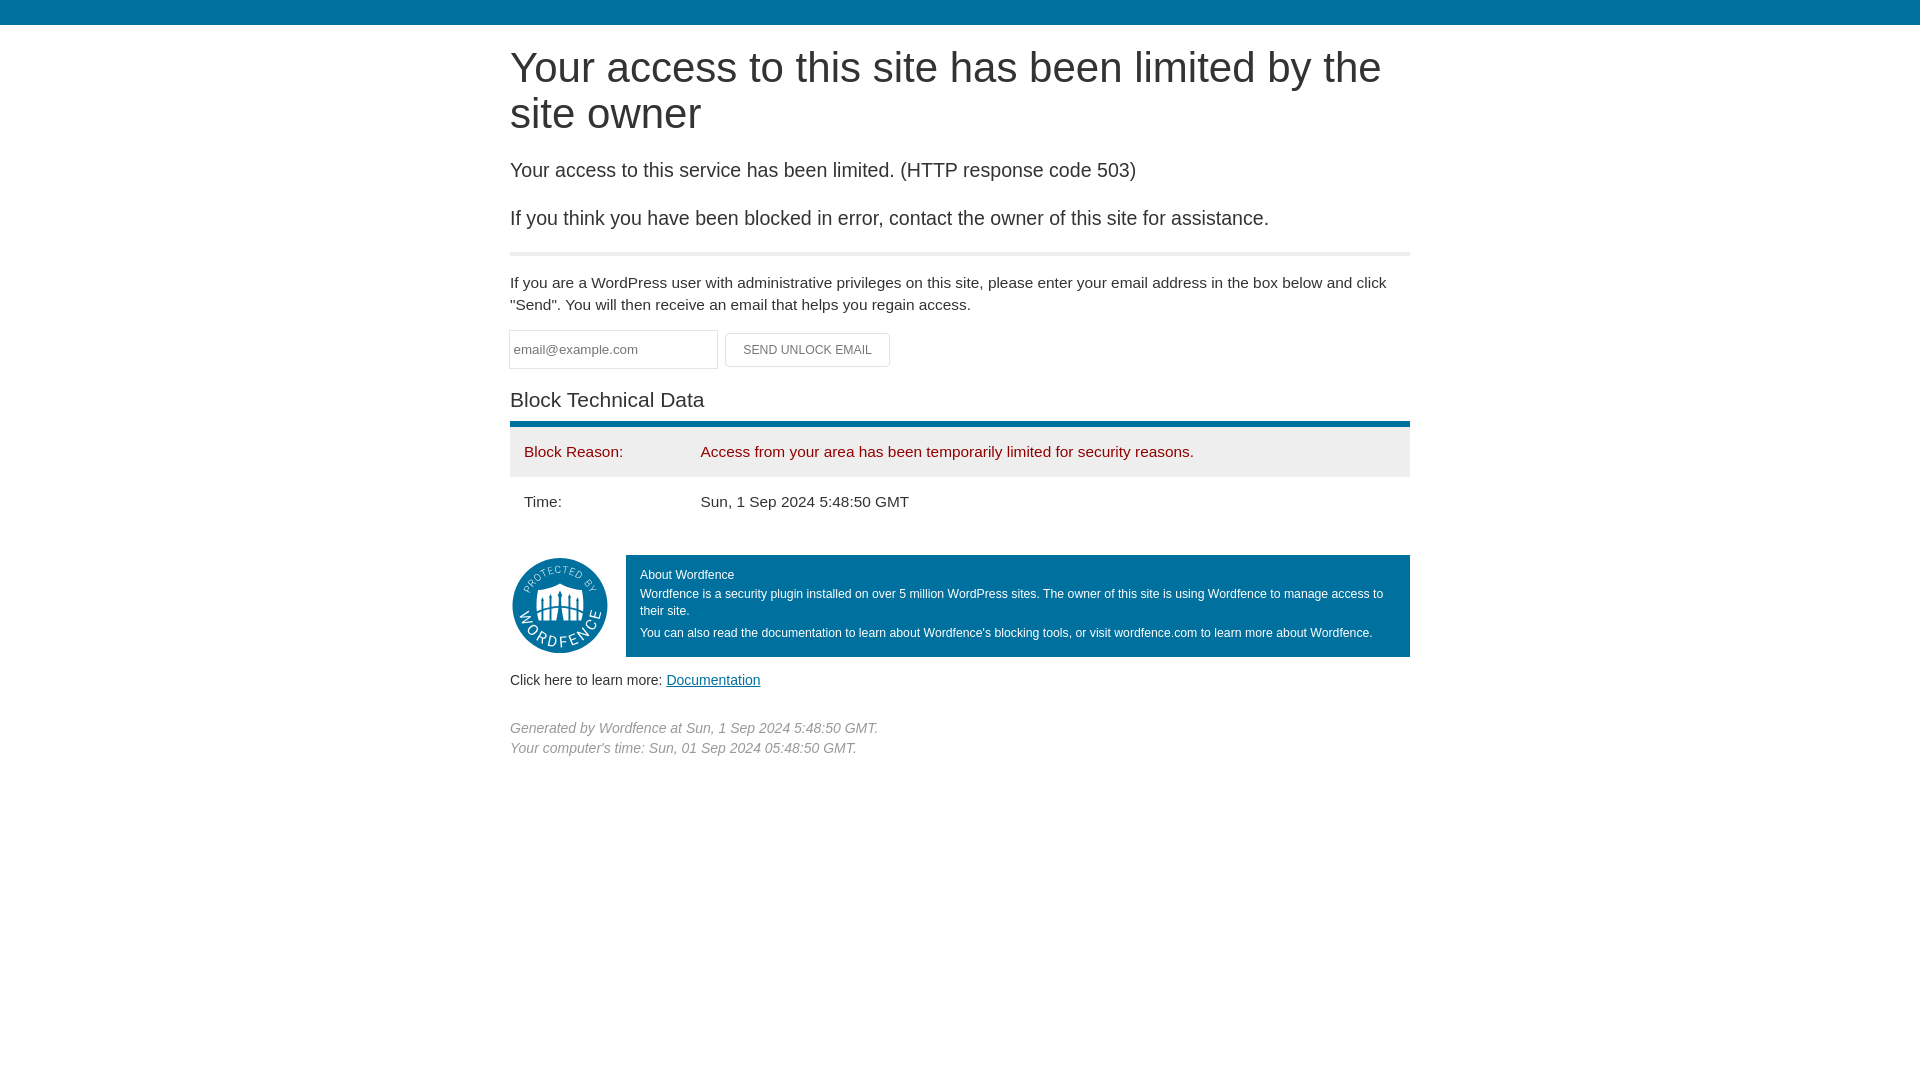 The width and height of the screenshot is (1920, 1080). Describe the element at coordinates (713, 679) in the screenshot. I see `Documentation` at that location.